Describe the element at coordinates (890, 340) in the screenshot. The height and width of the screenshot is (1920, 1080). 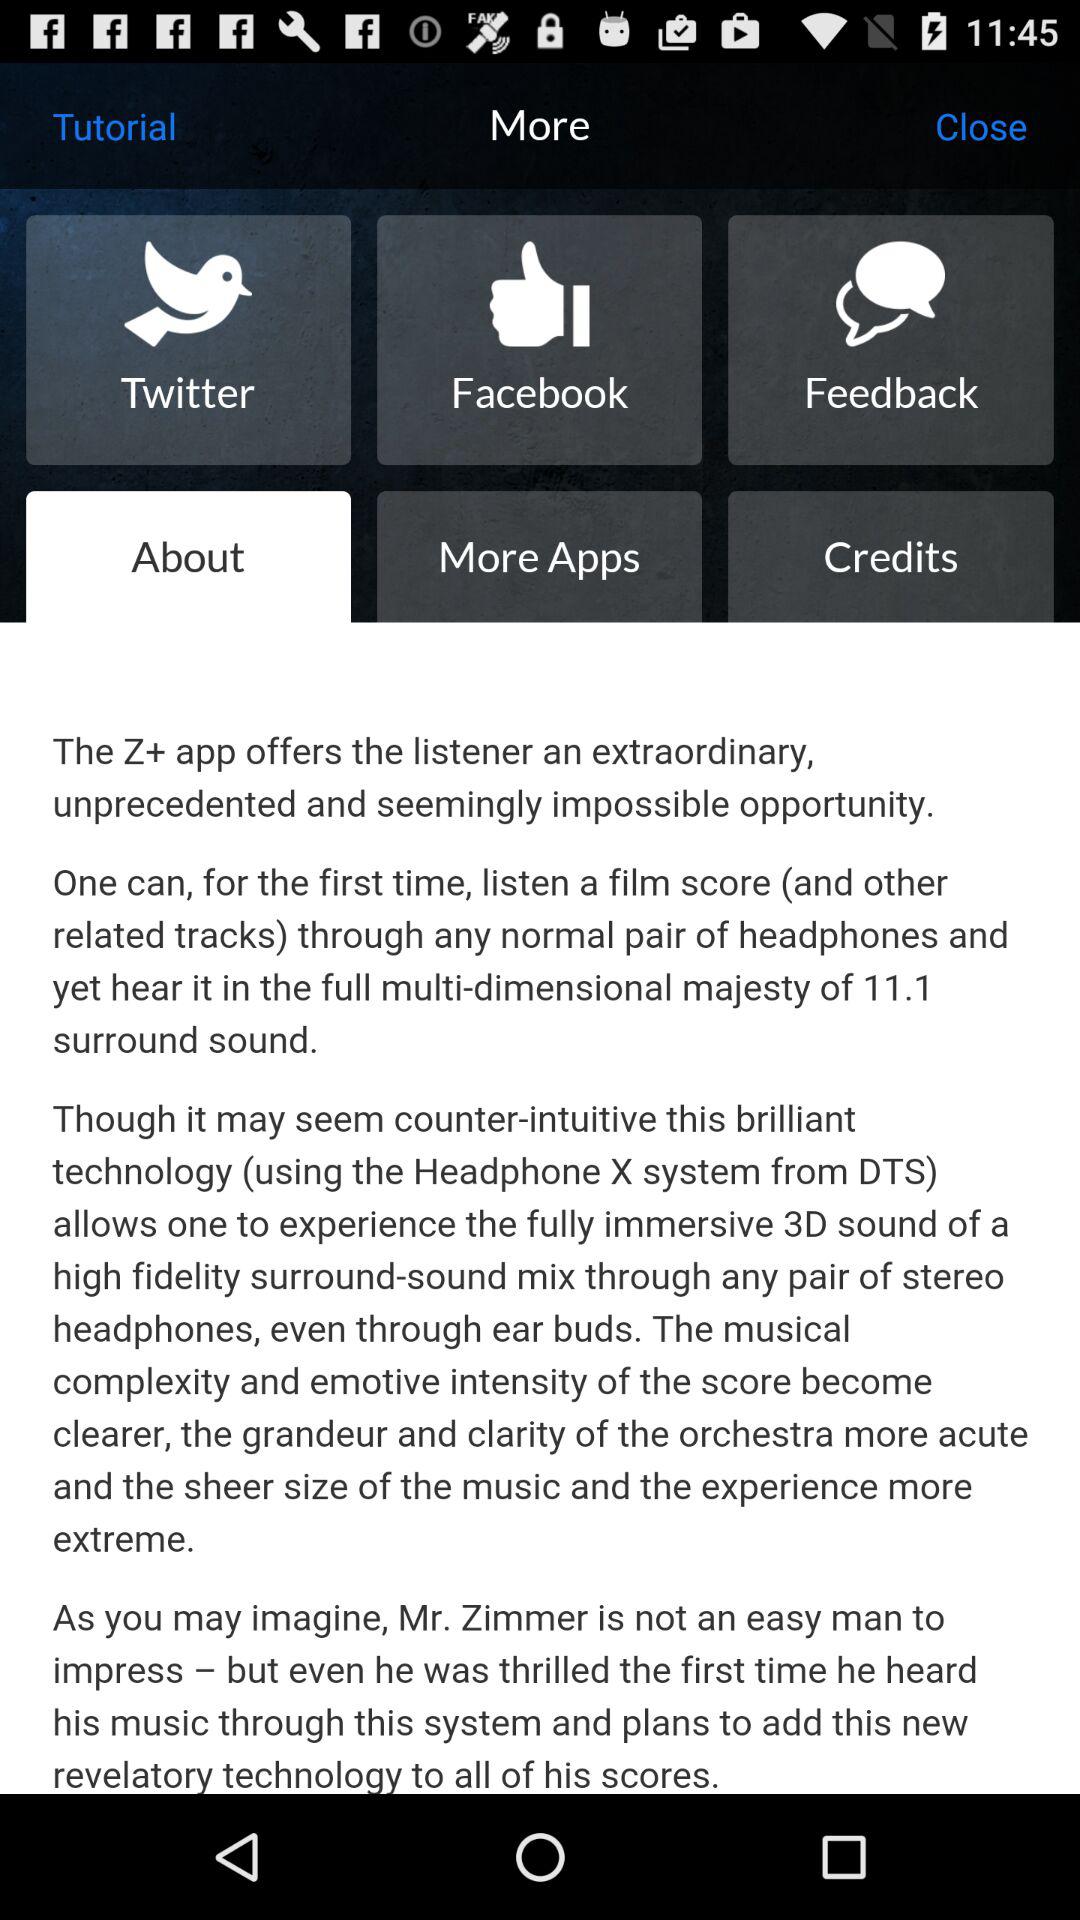
I see `turn on icon to the right of facebook item` at that location.